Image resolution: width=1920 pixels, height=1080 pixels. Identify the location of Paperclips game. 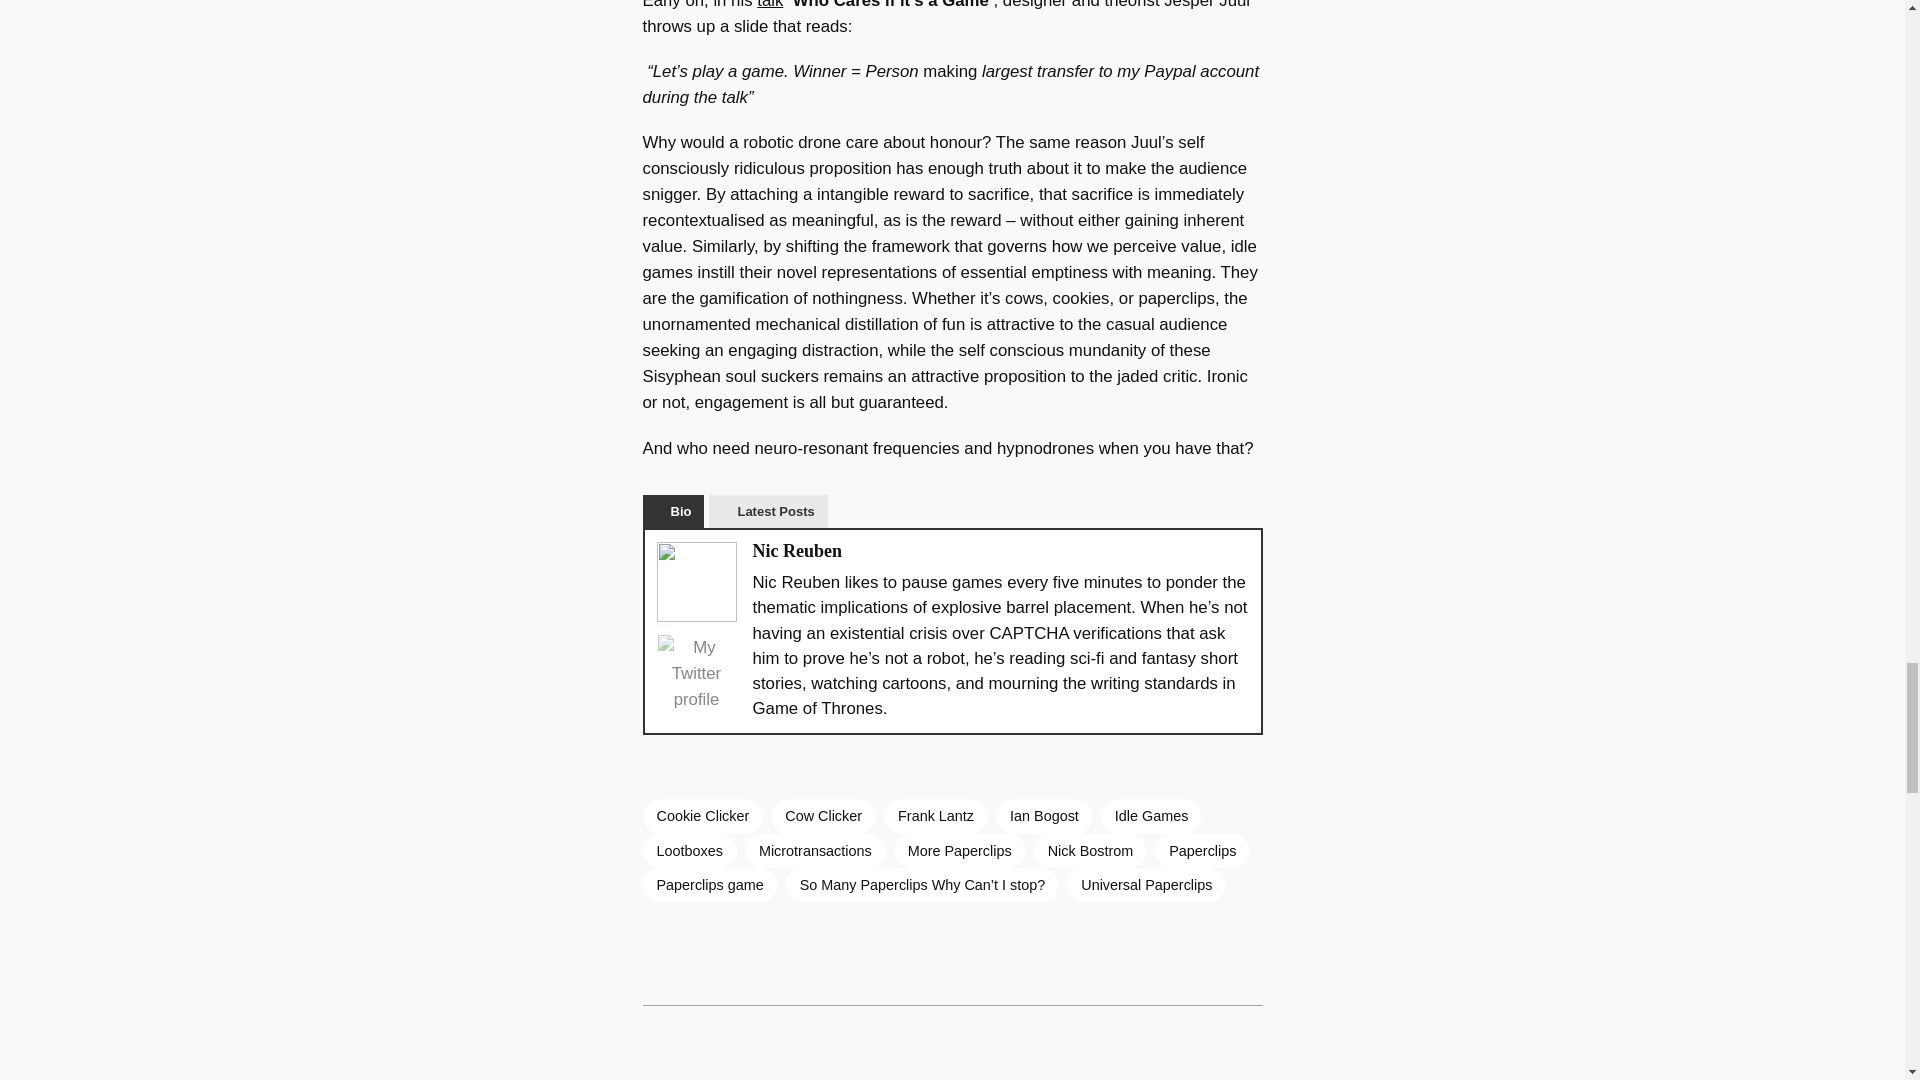
(709, 884).